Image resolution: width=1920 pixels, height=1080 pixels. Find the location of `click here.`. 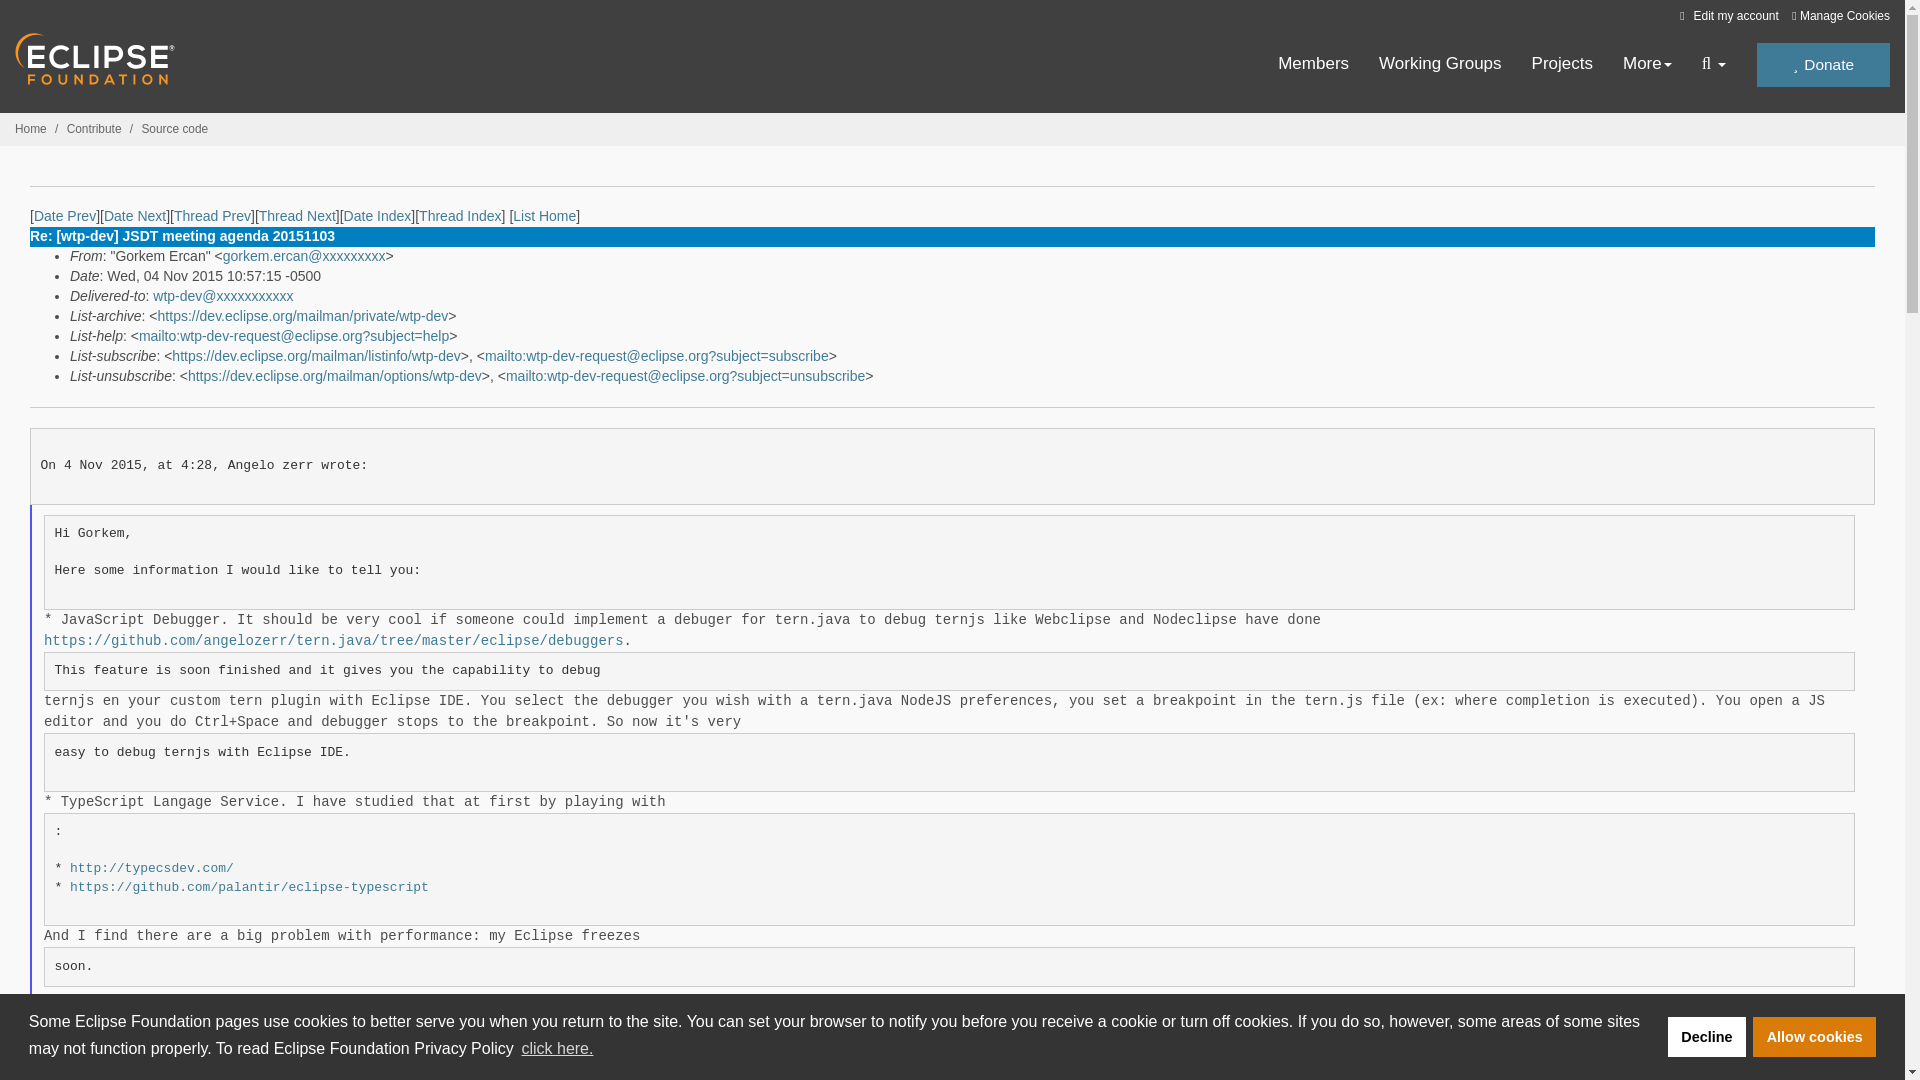

click here. is located at coordinates (556, 1048).